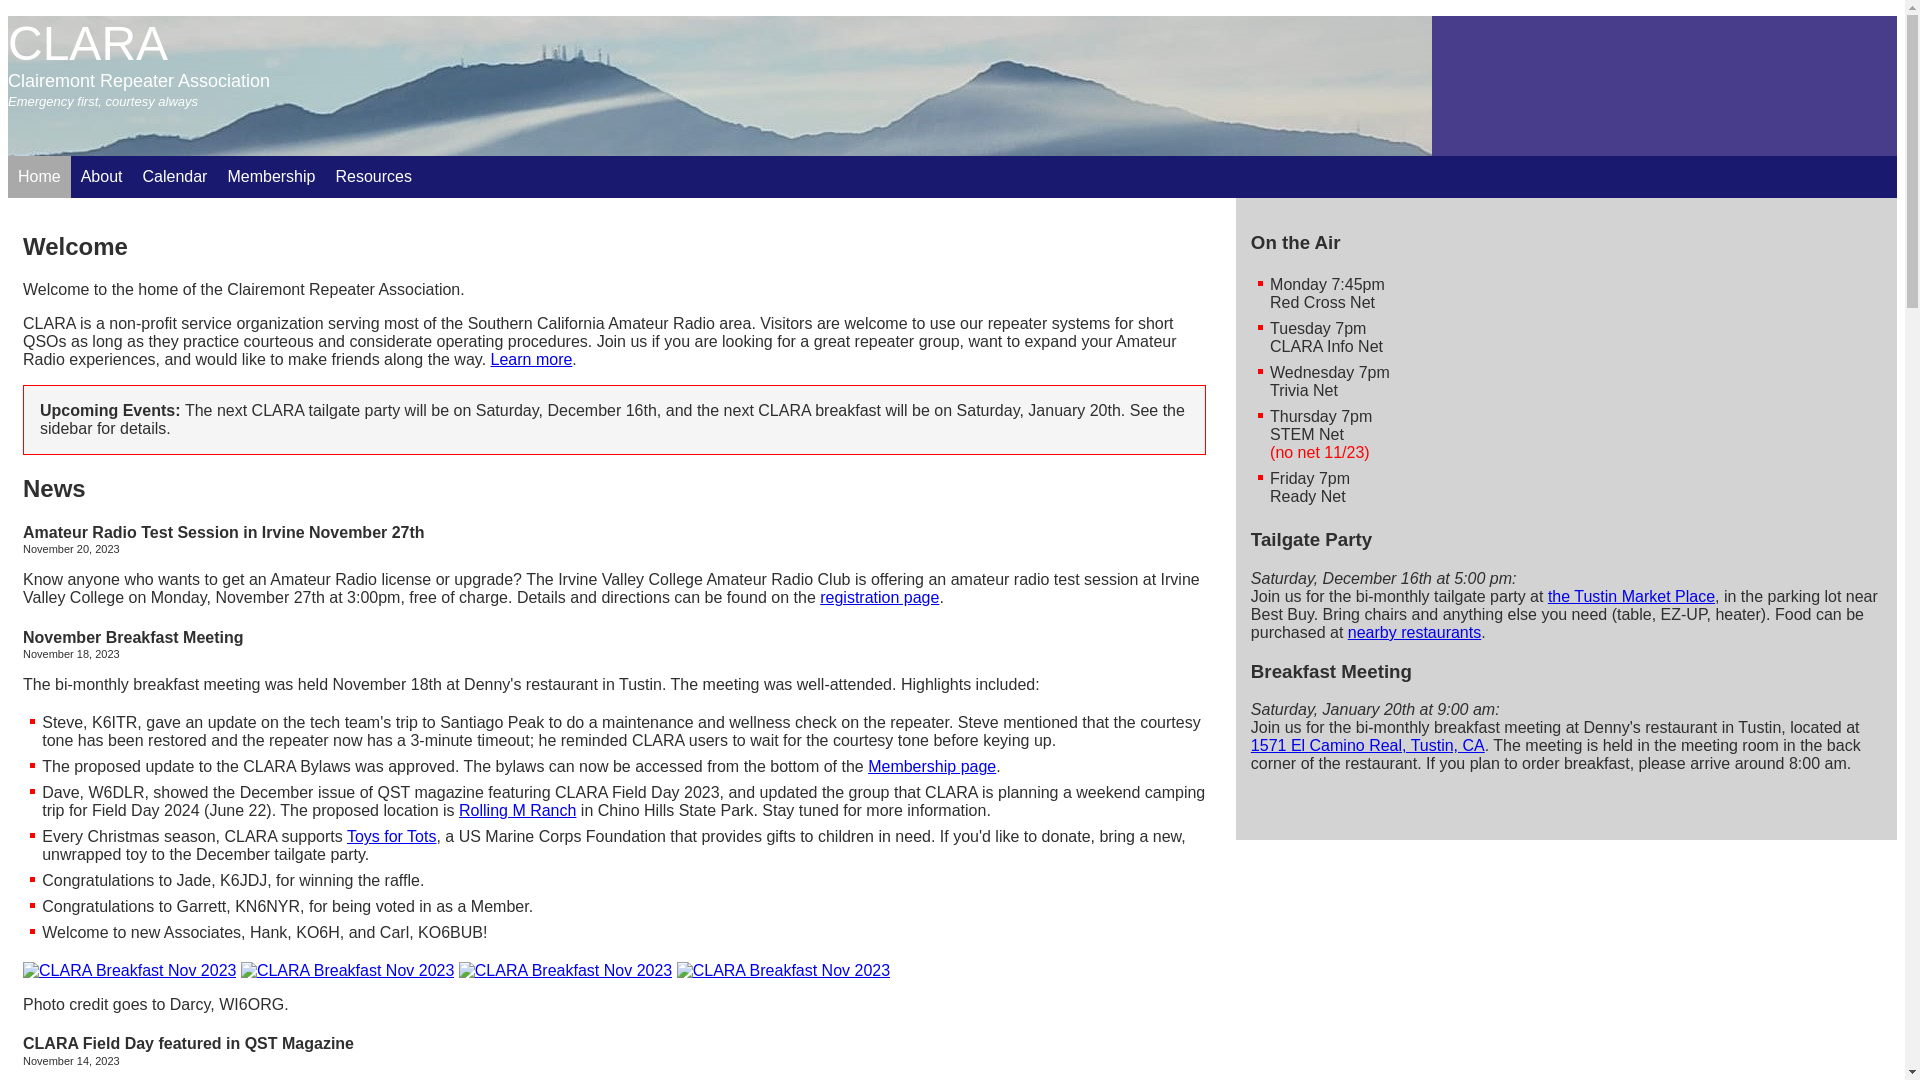 This screenshot has height=1080, width=1920. What do you see at coordinates (373, 176) in the screenshot?
I see `Resources` at bounding box center [373, 176].